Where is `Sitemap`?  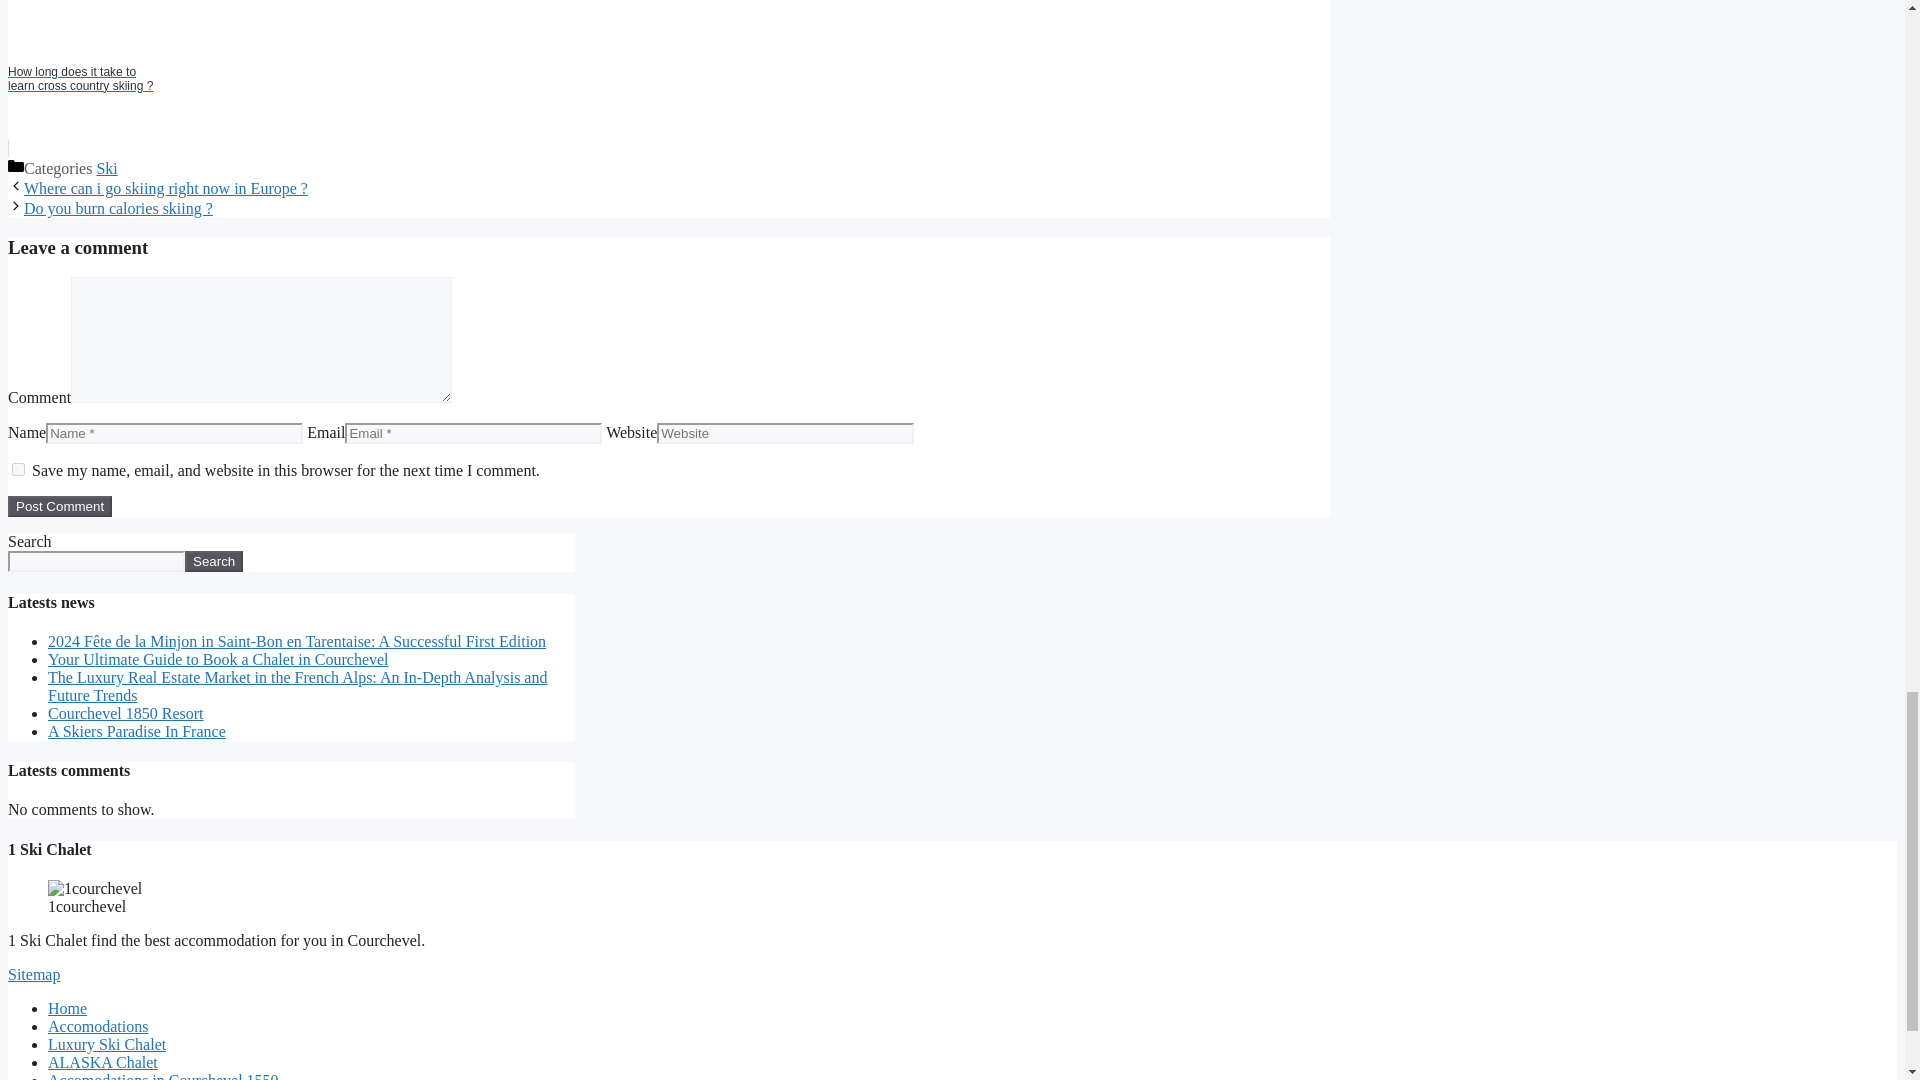 Sitemap is located at coordinates (33, 974).